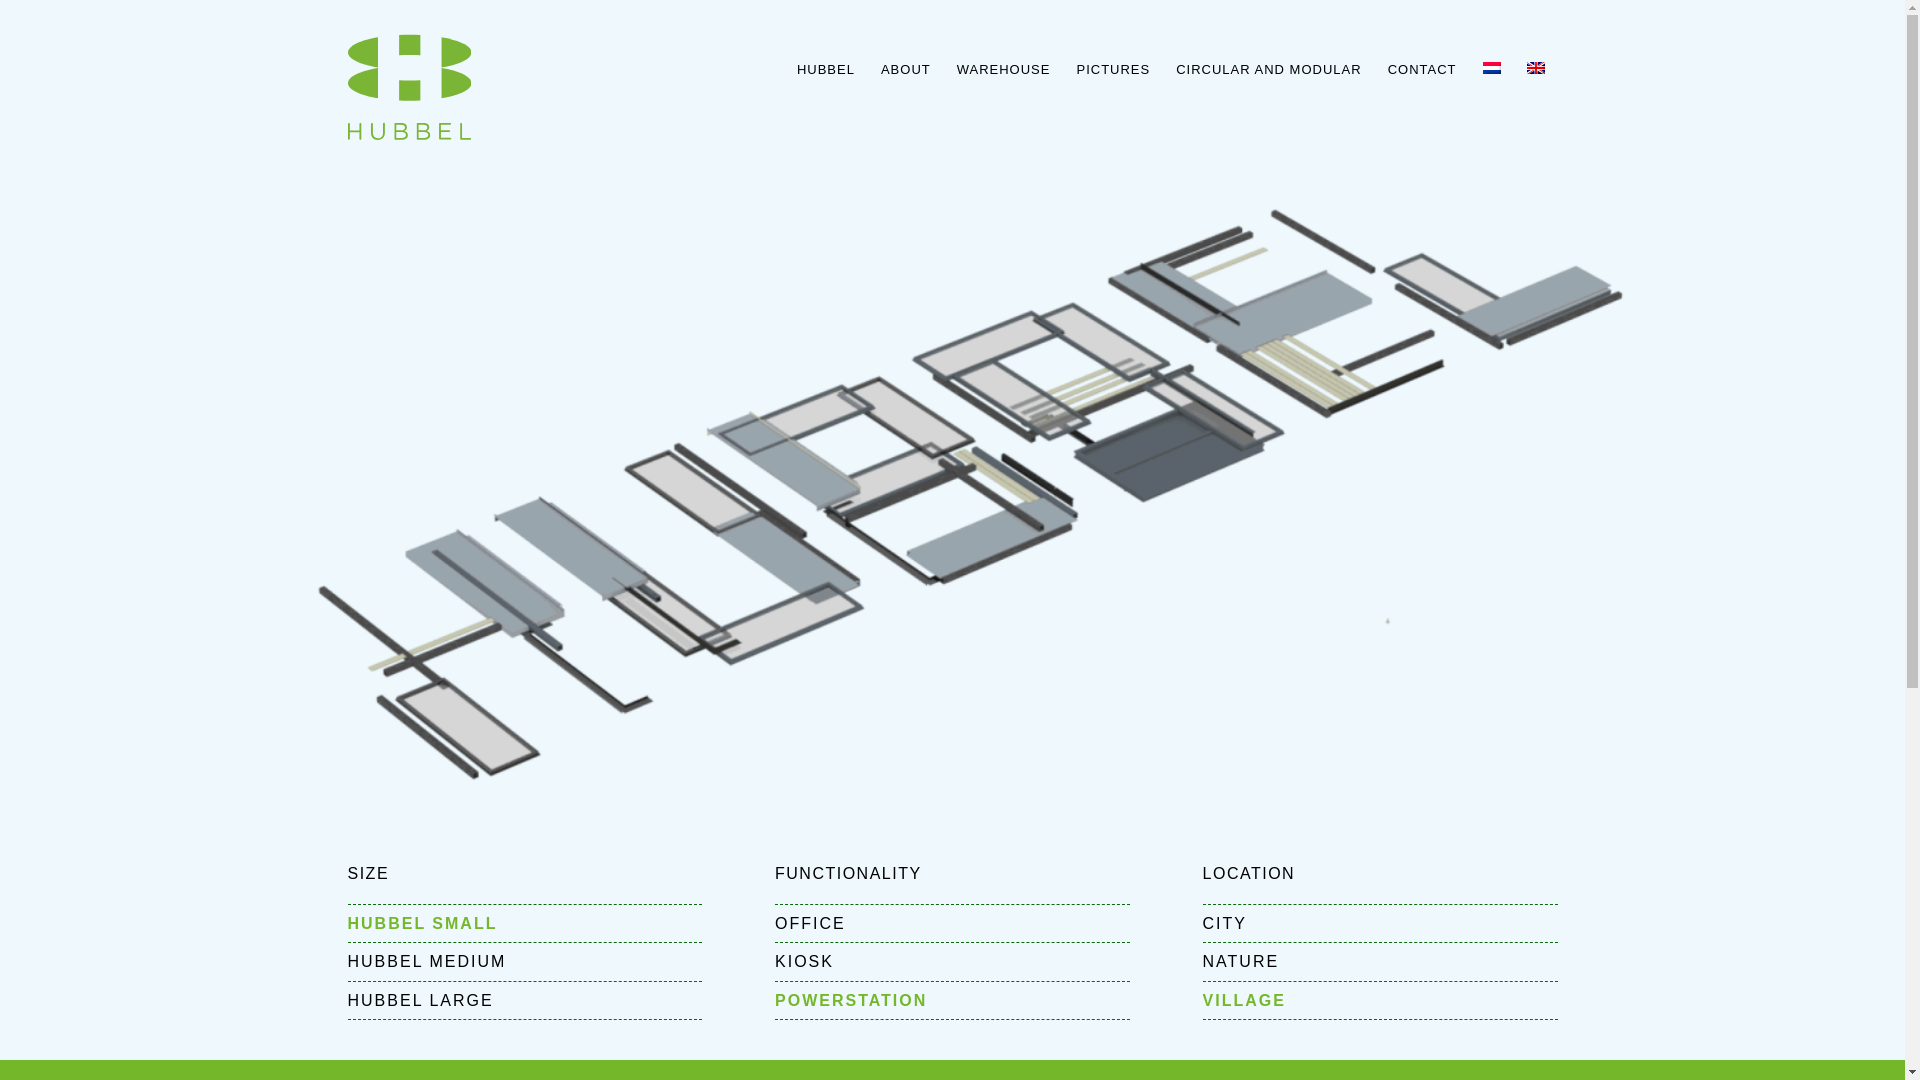  Describe the element at coordinates (524, 1000) in the screenshot. I see `HUBBEL LARGE` at that location.